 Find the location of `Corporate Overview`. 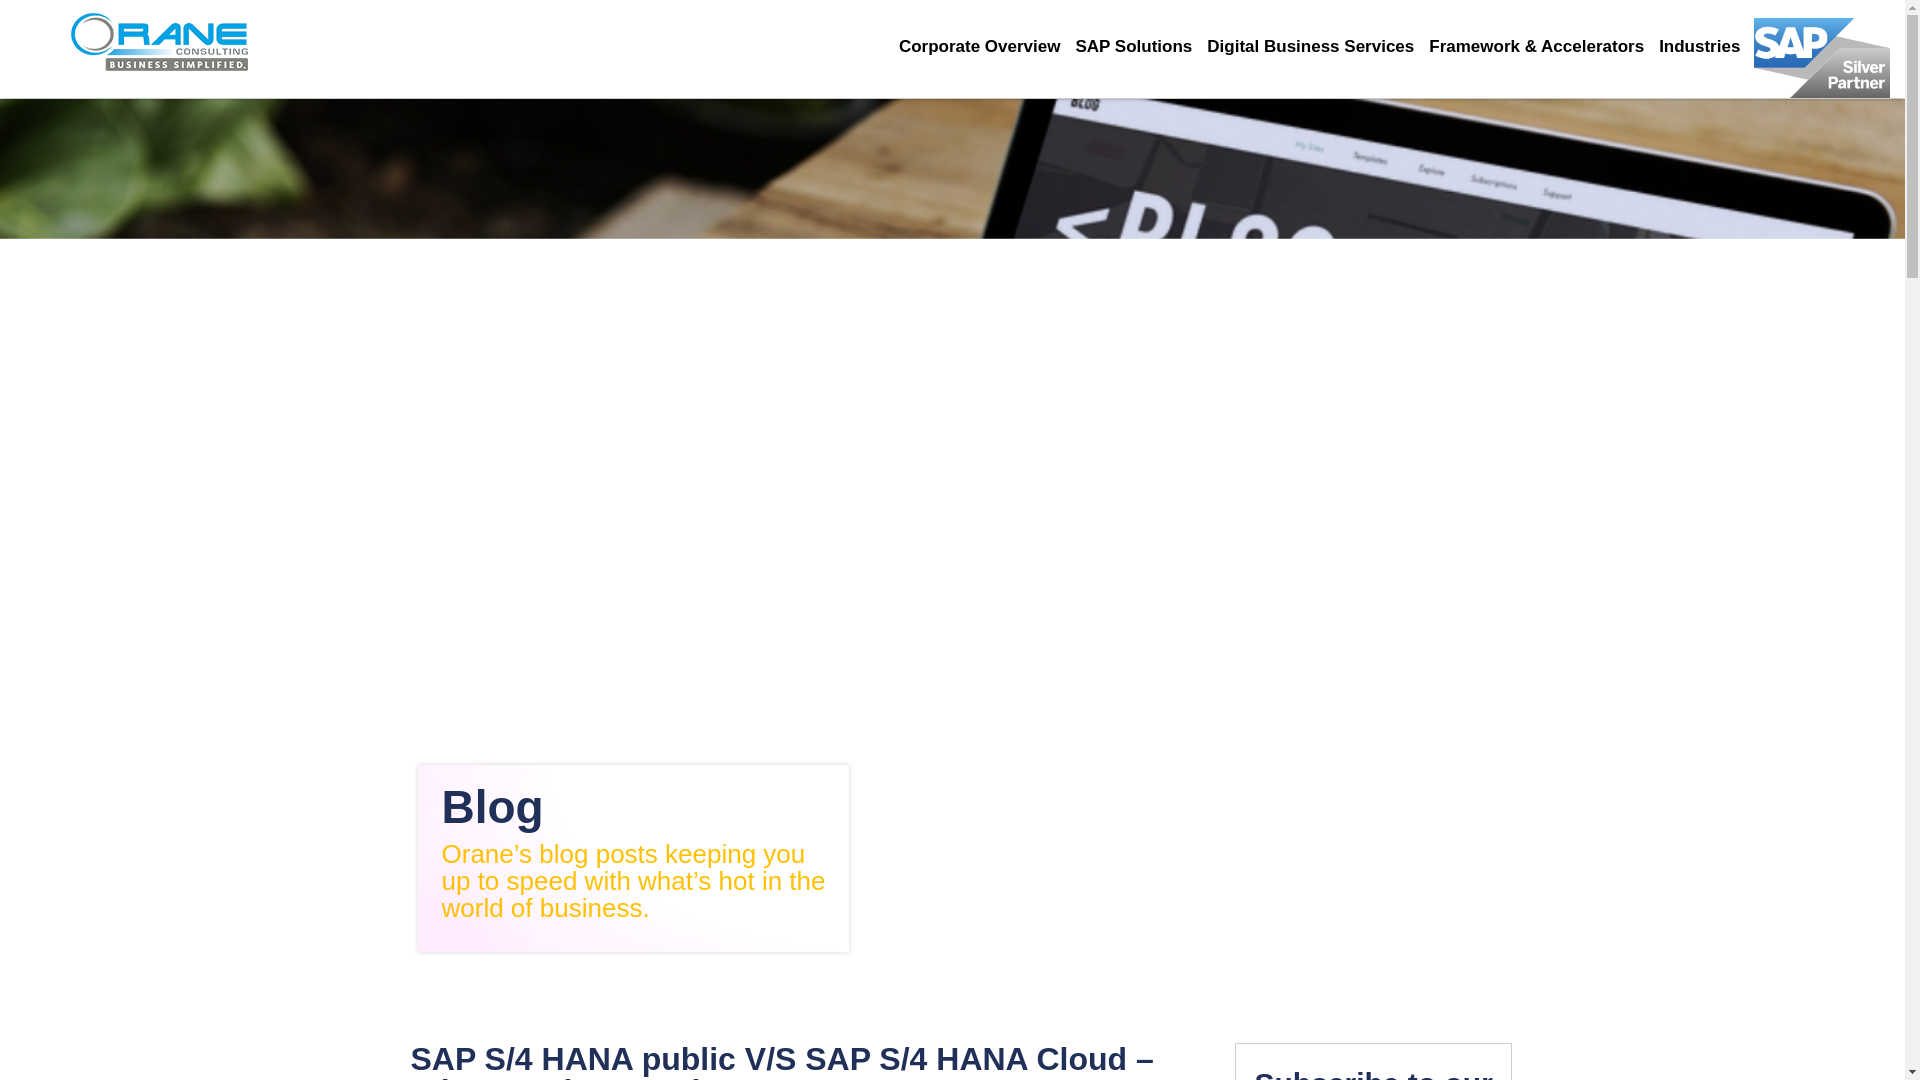

Corporate Overview is located at coordinates (986, 46).